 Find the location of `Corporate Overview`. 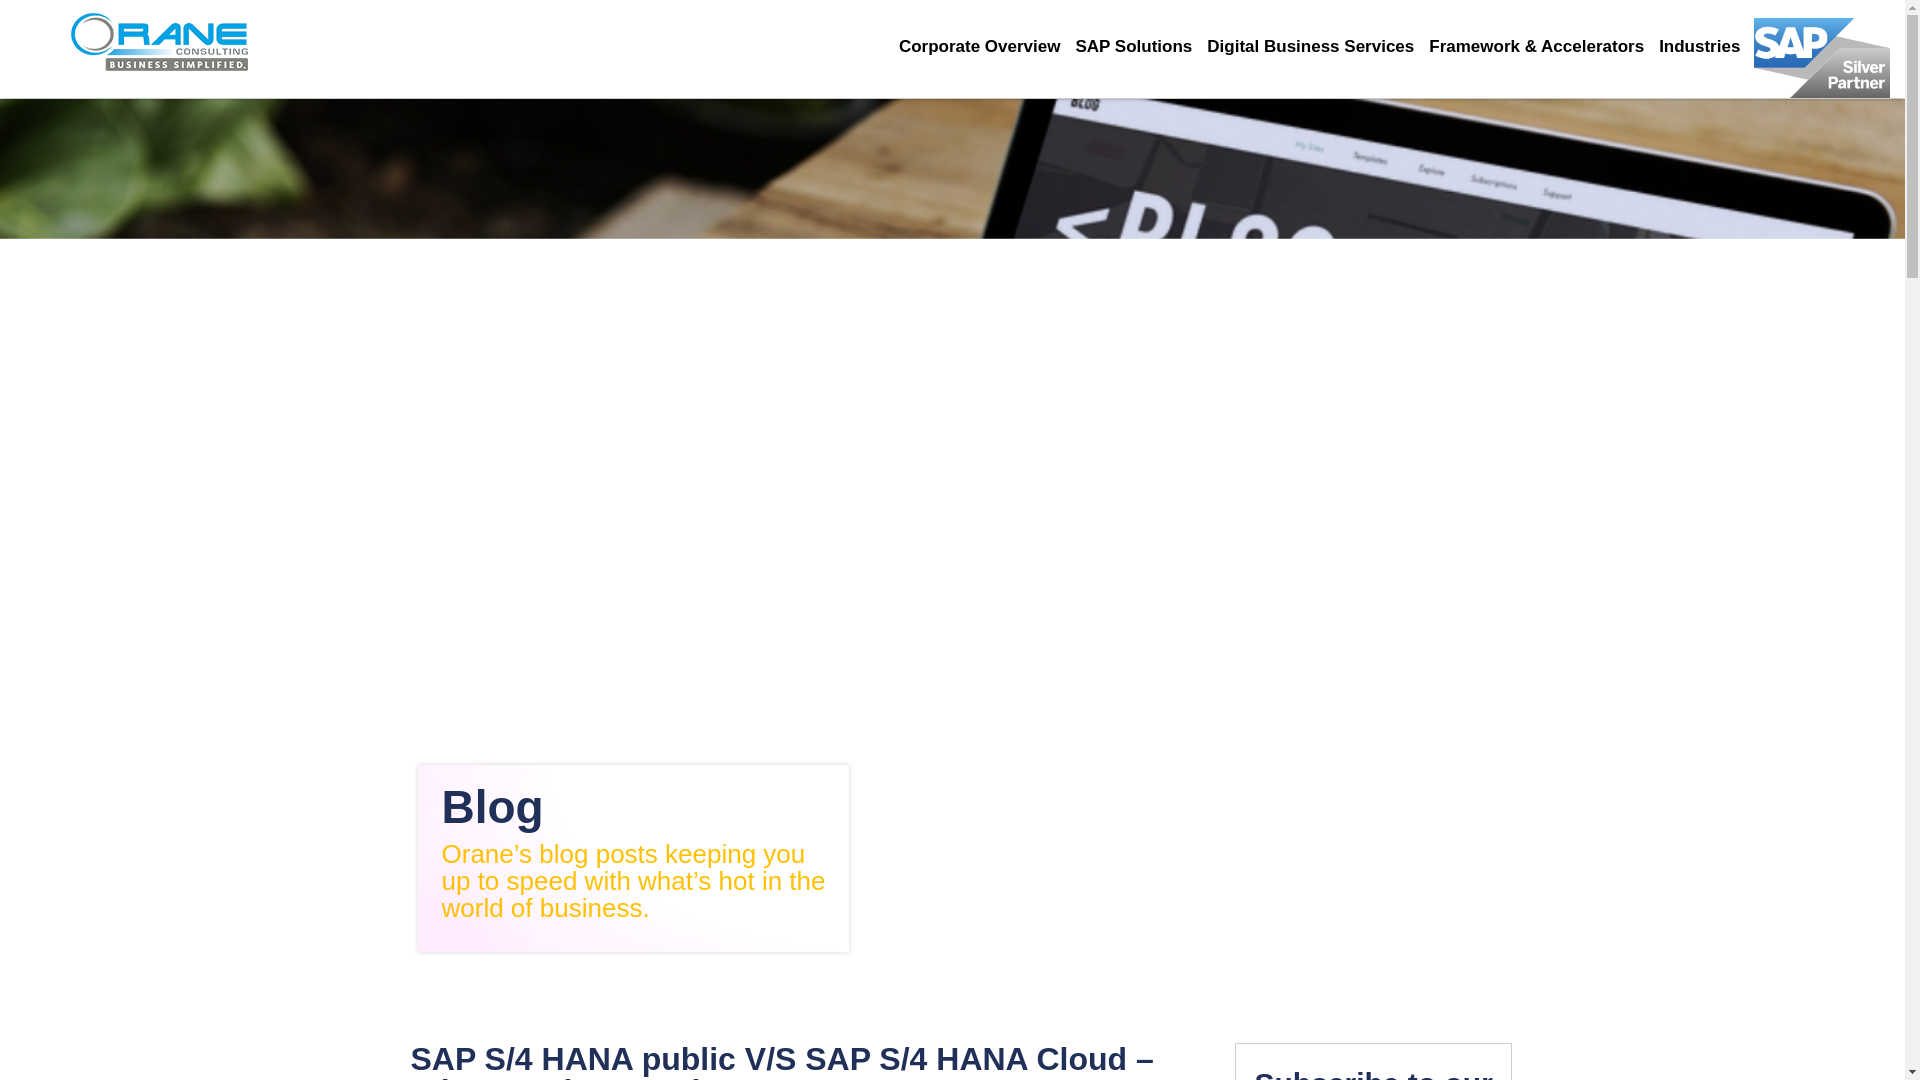

Corporate Overview is located at coordinates (986, 46).